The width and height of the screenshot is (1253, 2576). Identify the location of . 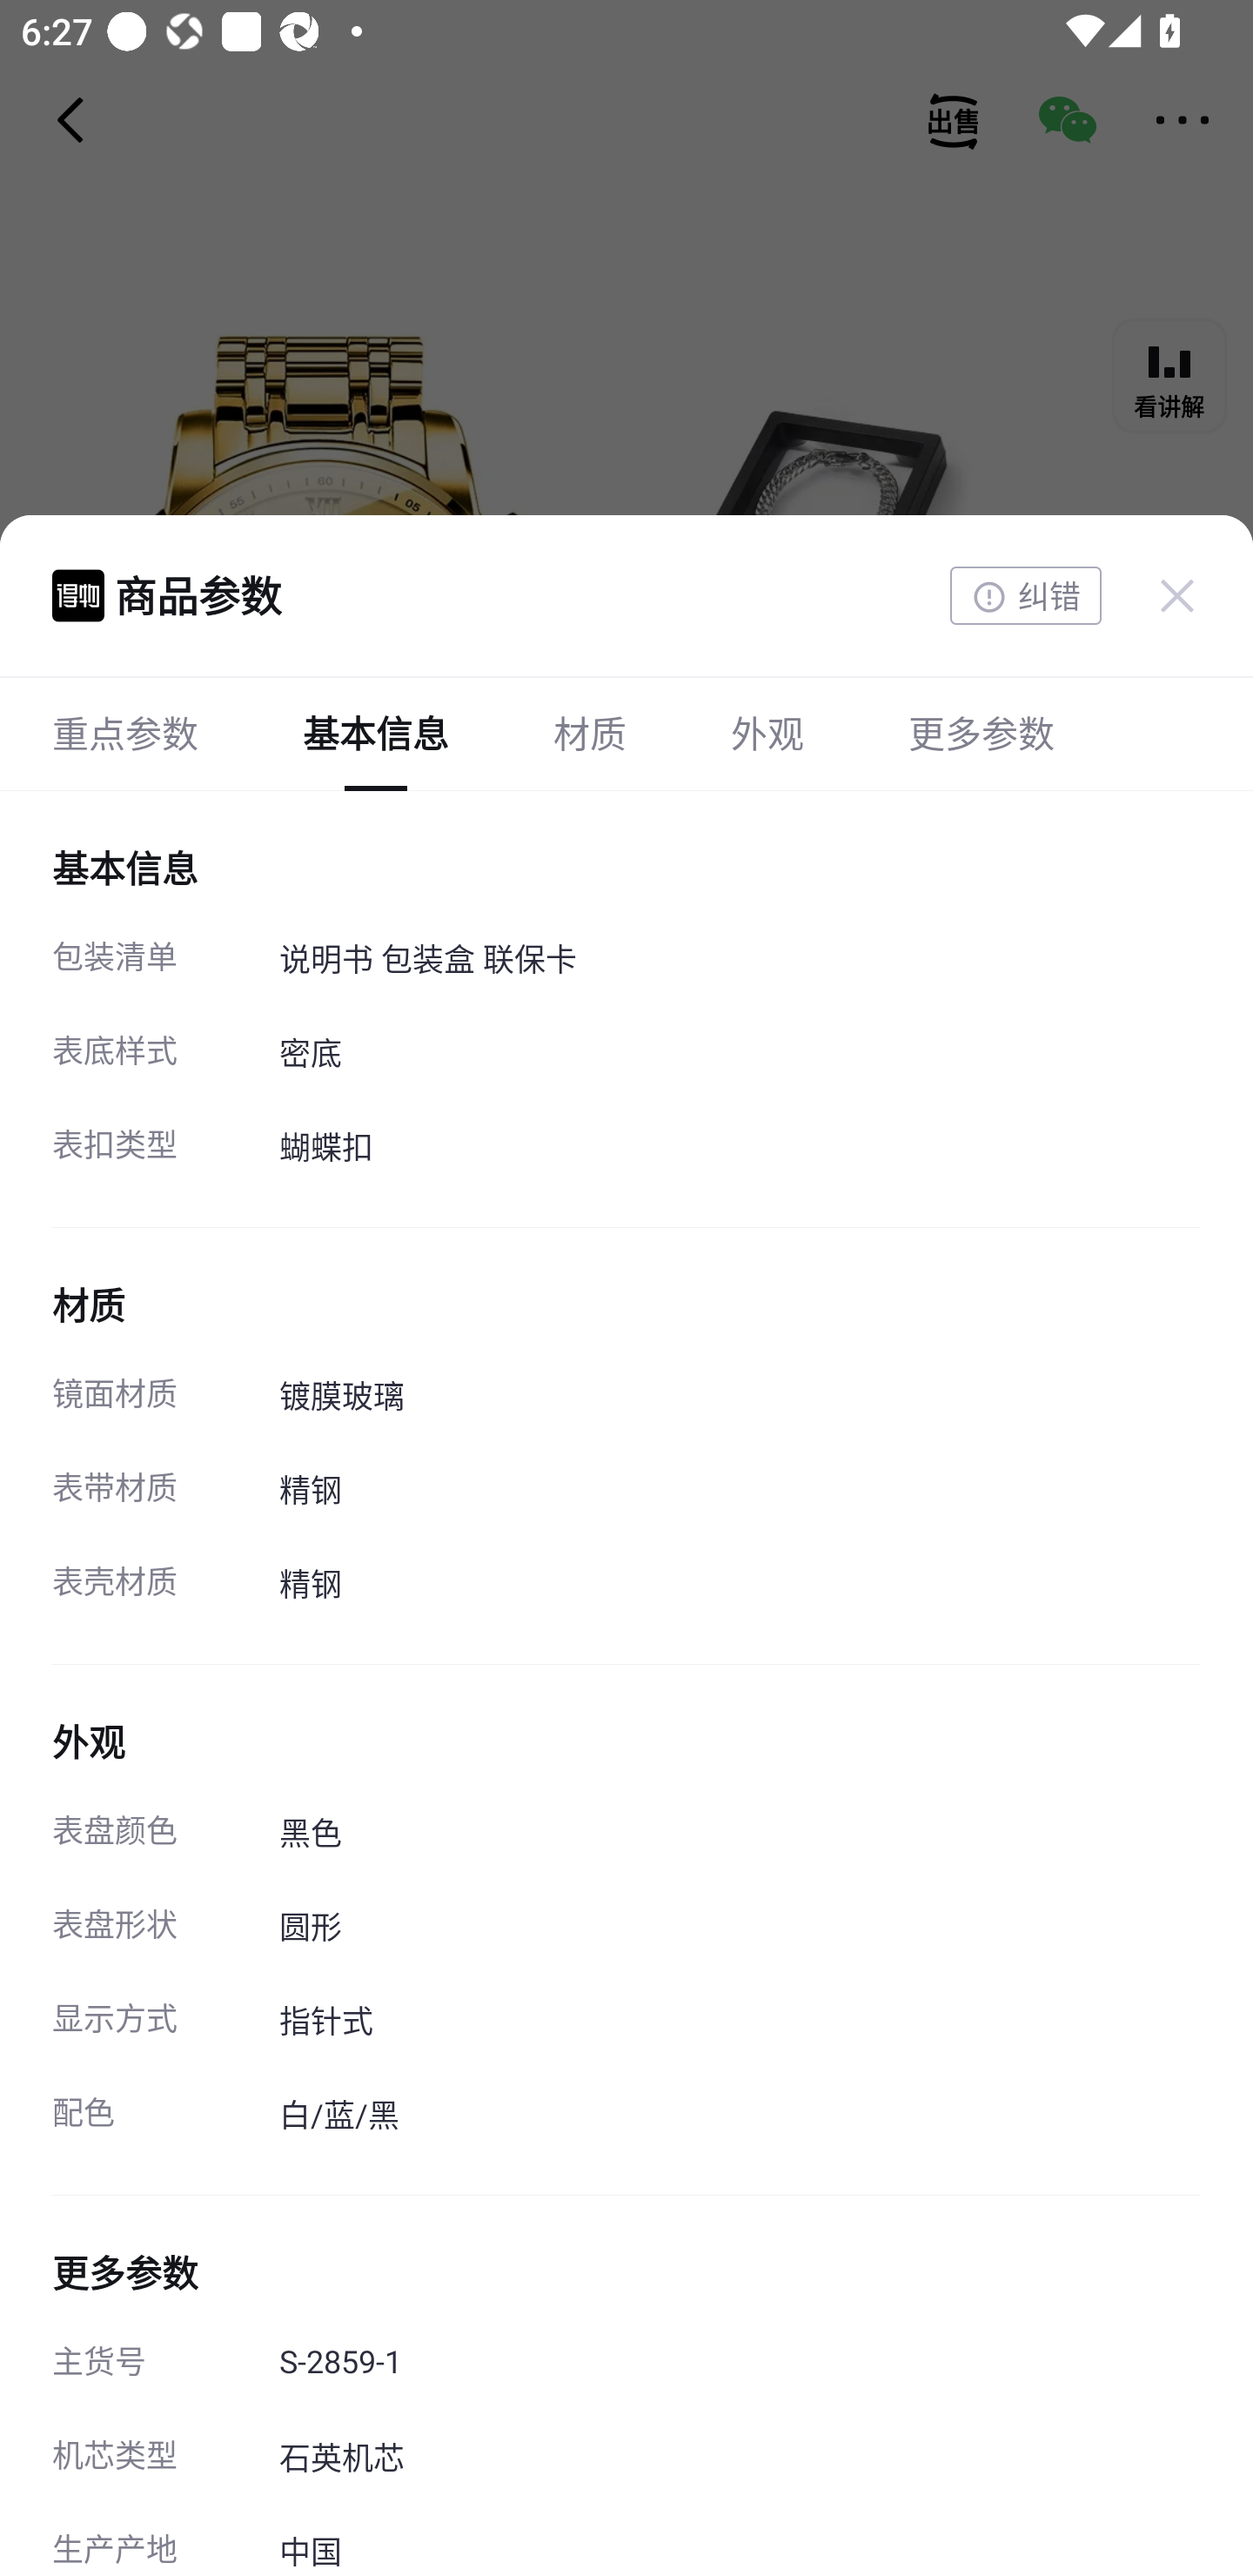
(1176, 595).